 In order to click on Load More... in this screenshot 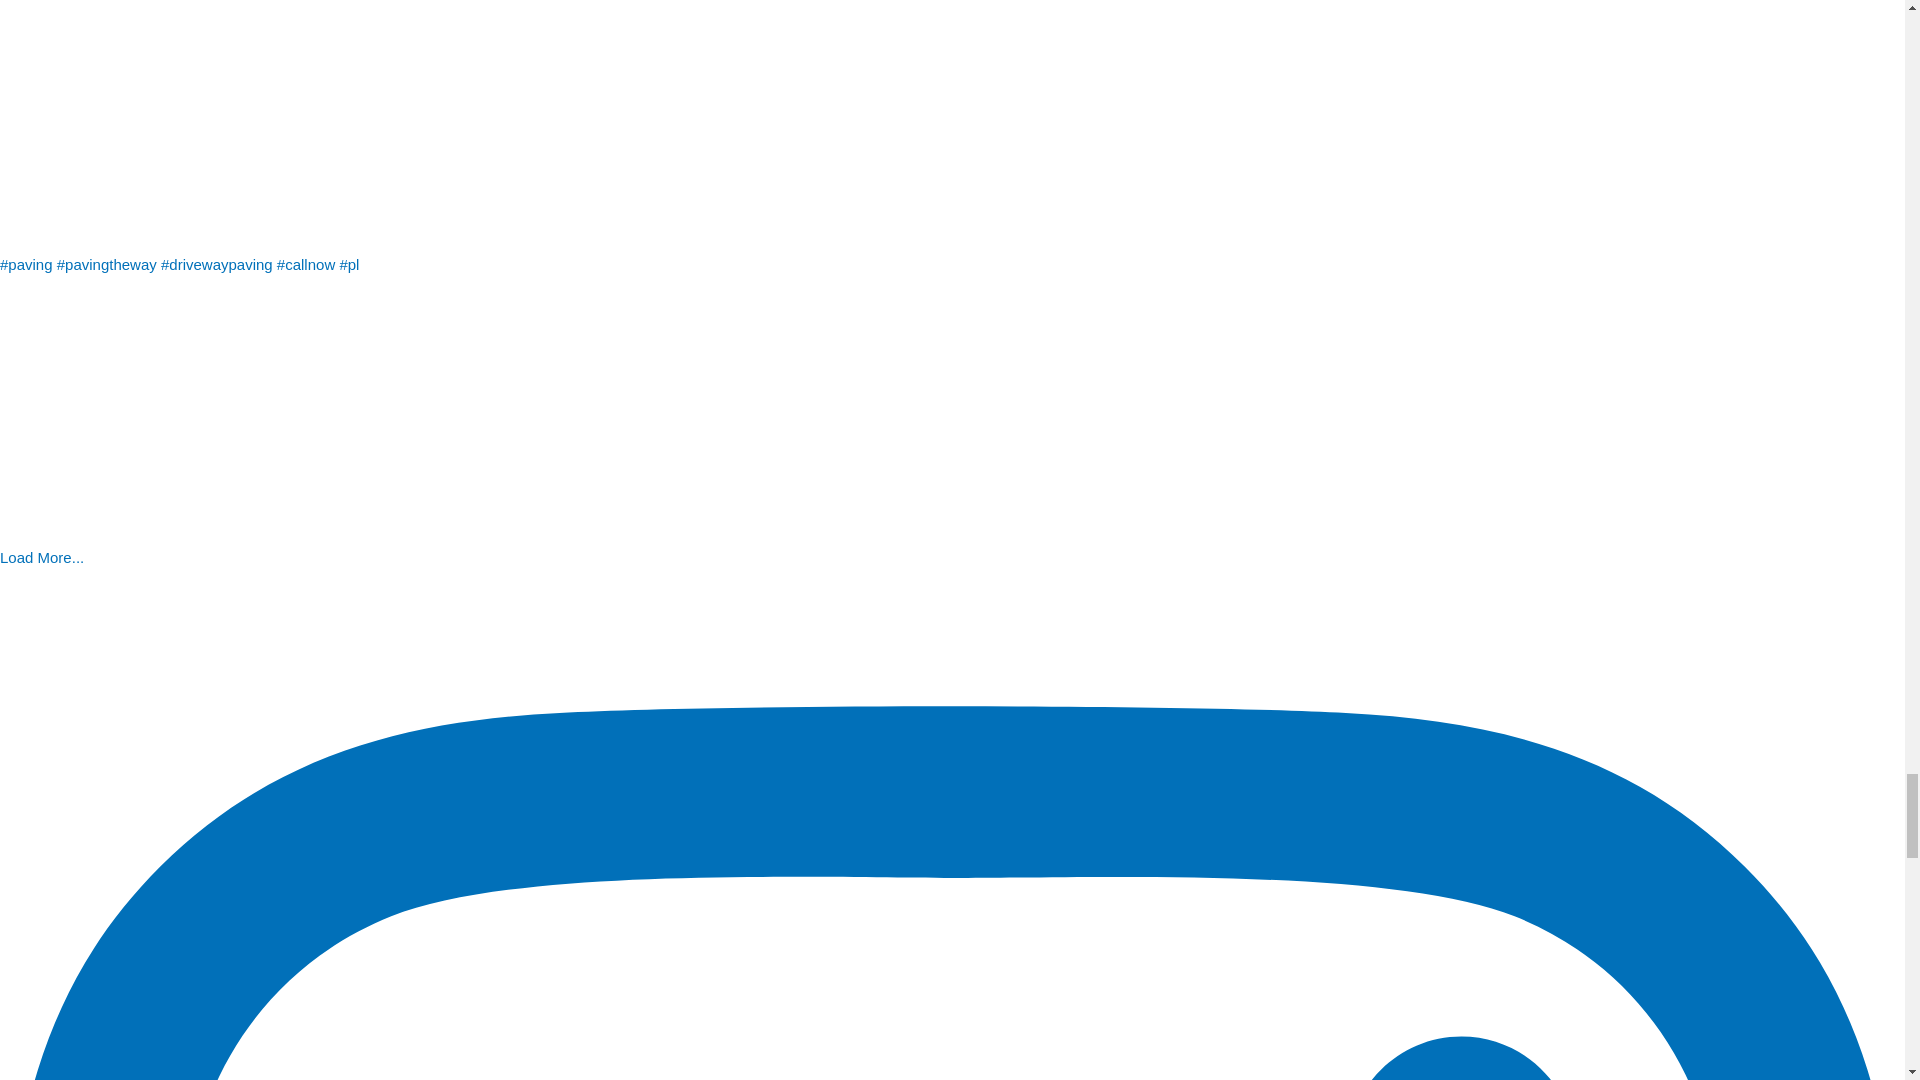, I will do `click(42, 556)`.